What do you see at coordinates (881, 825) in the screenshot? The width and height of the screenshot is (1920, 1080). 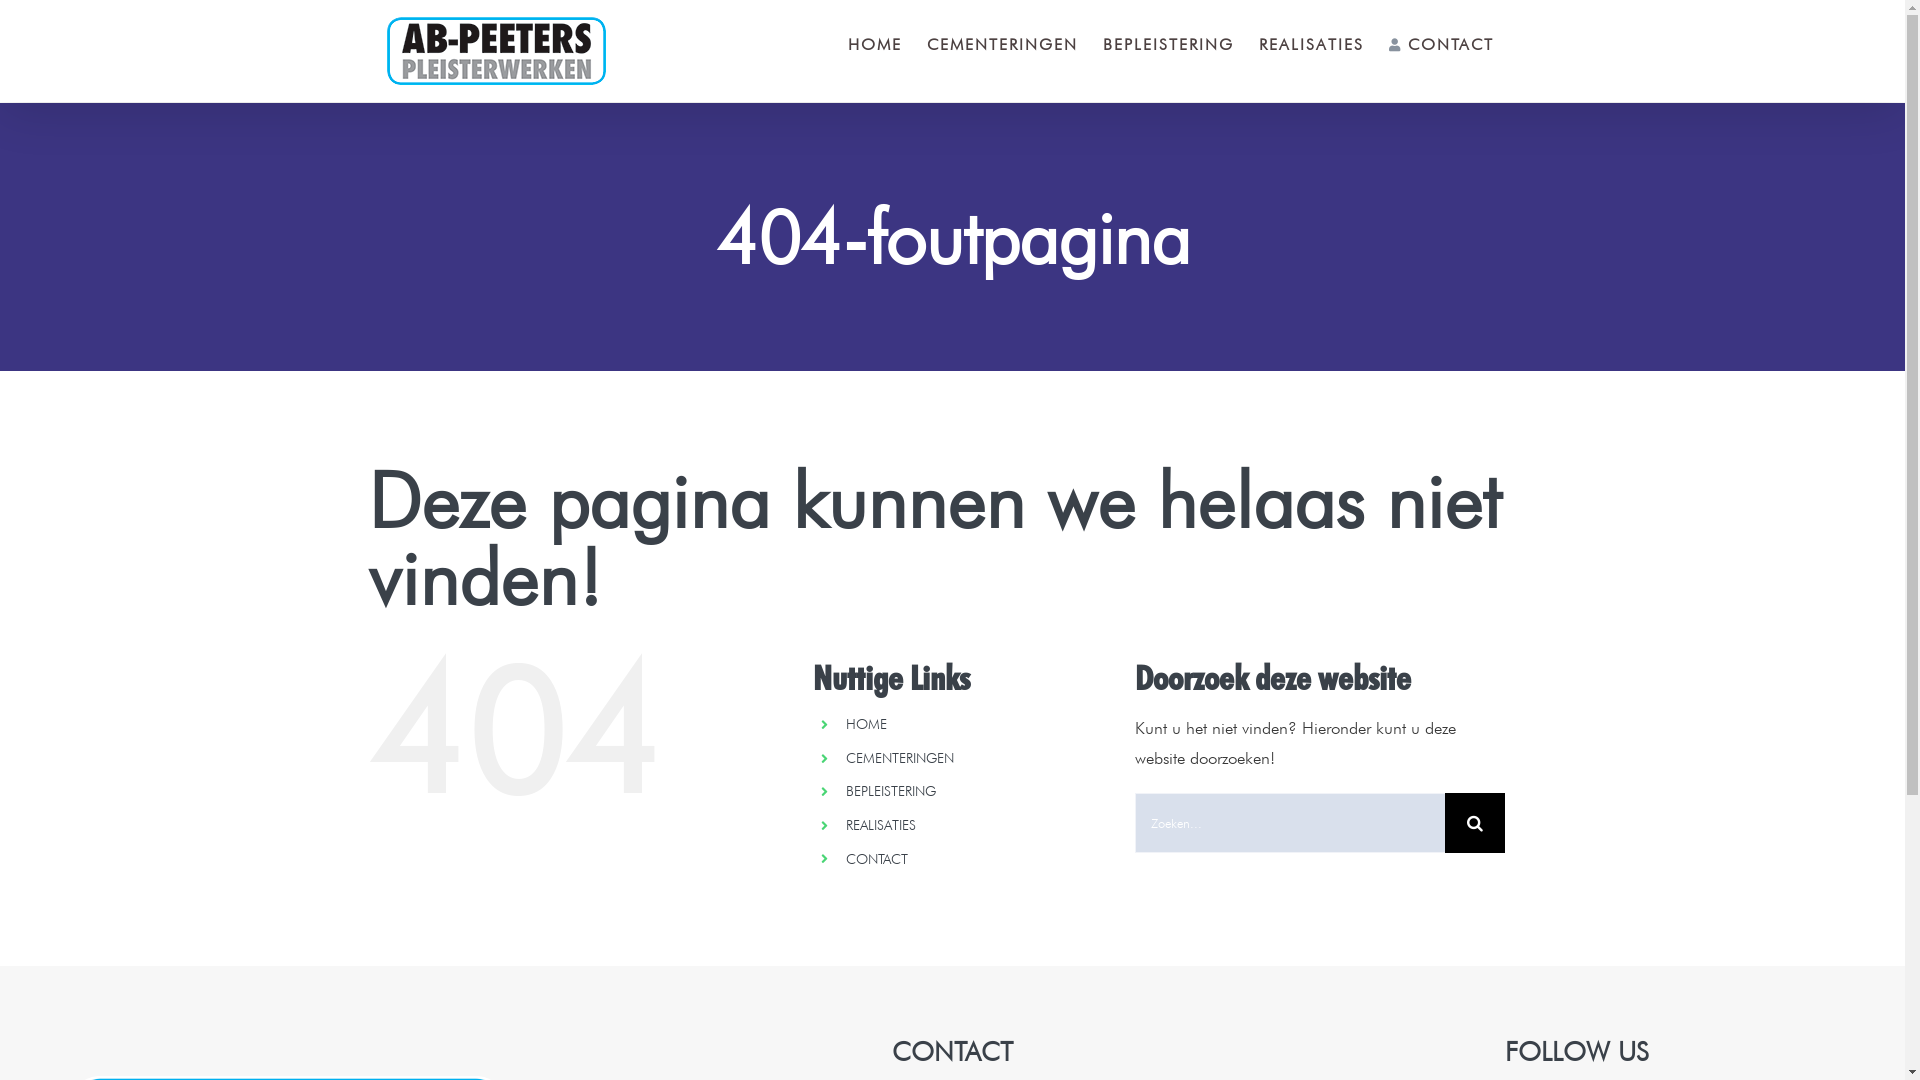 I see `REALISATIES` at bounding box center [881, 825].